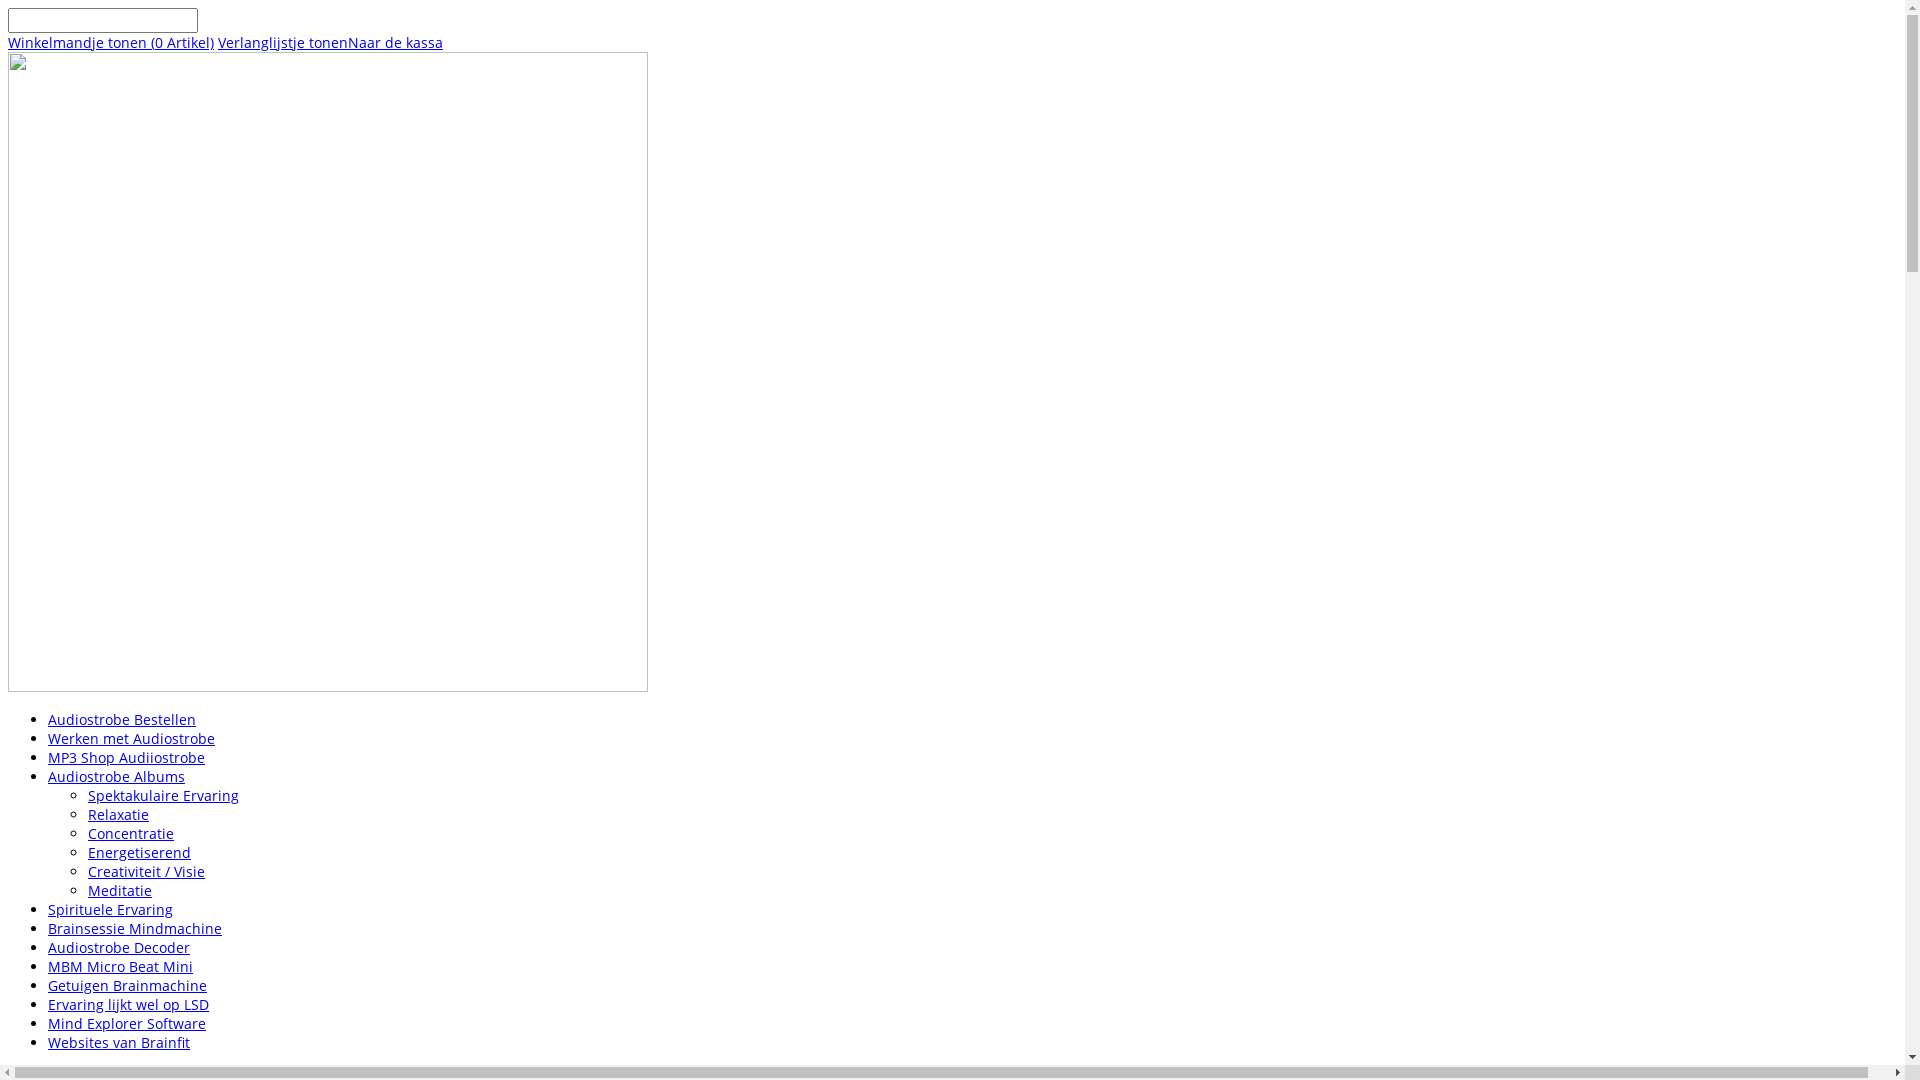 The height and width of the screenshot is (1080, 1920). What do you see at coordinates (164, 796) in the screenshot?
I see `Spektakulaire Ervaring` at bounding box center [164, 796].